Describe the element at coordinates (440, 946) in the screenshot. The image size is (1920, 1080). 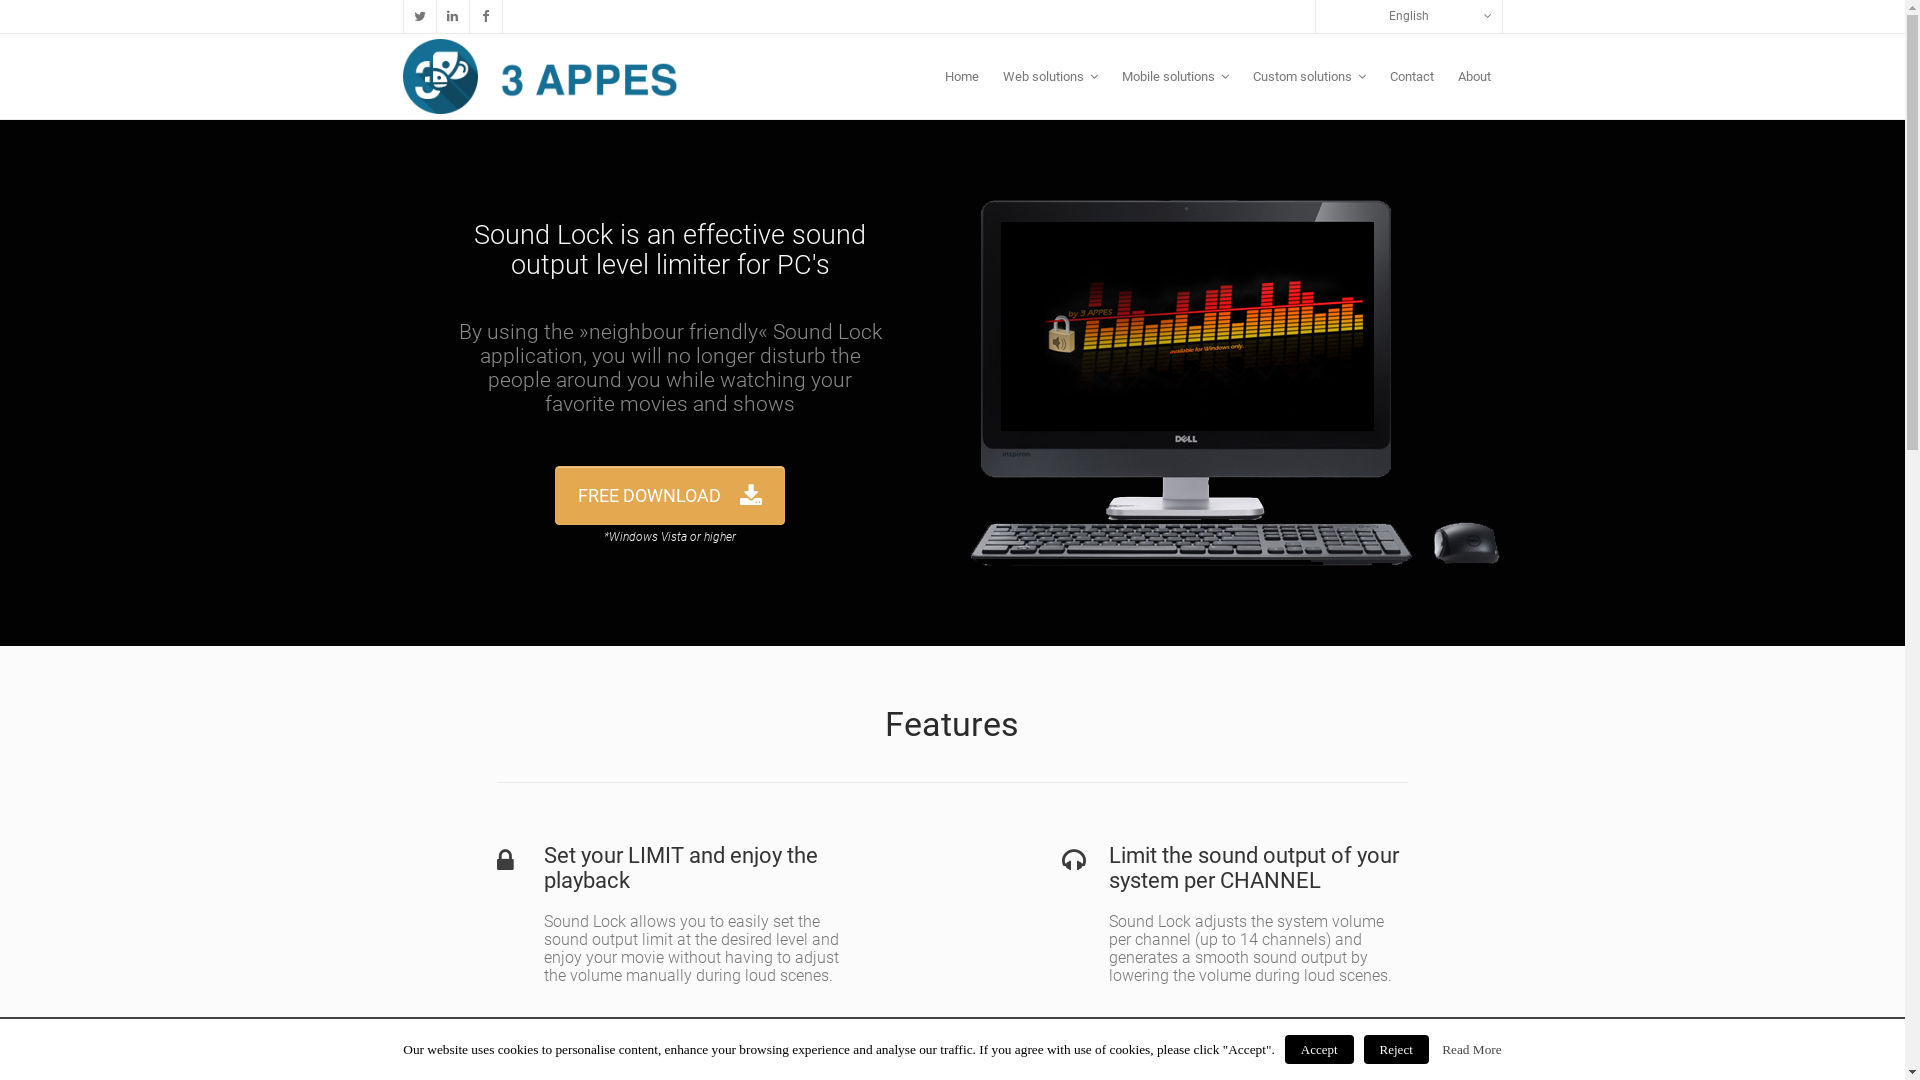
I see `Cookie Policy` at that location.